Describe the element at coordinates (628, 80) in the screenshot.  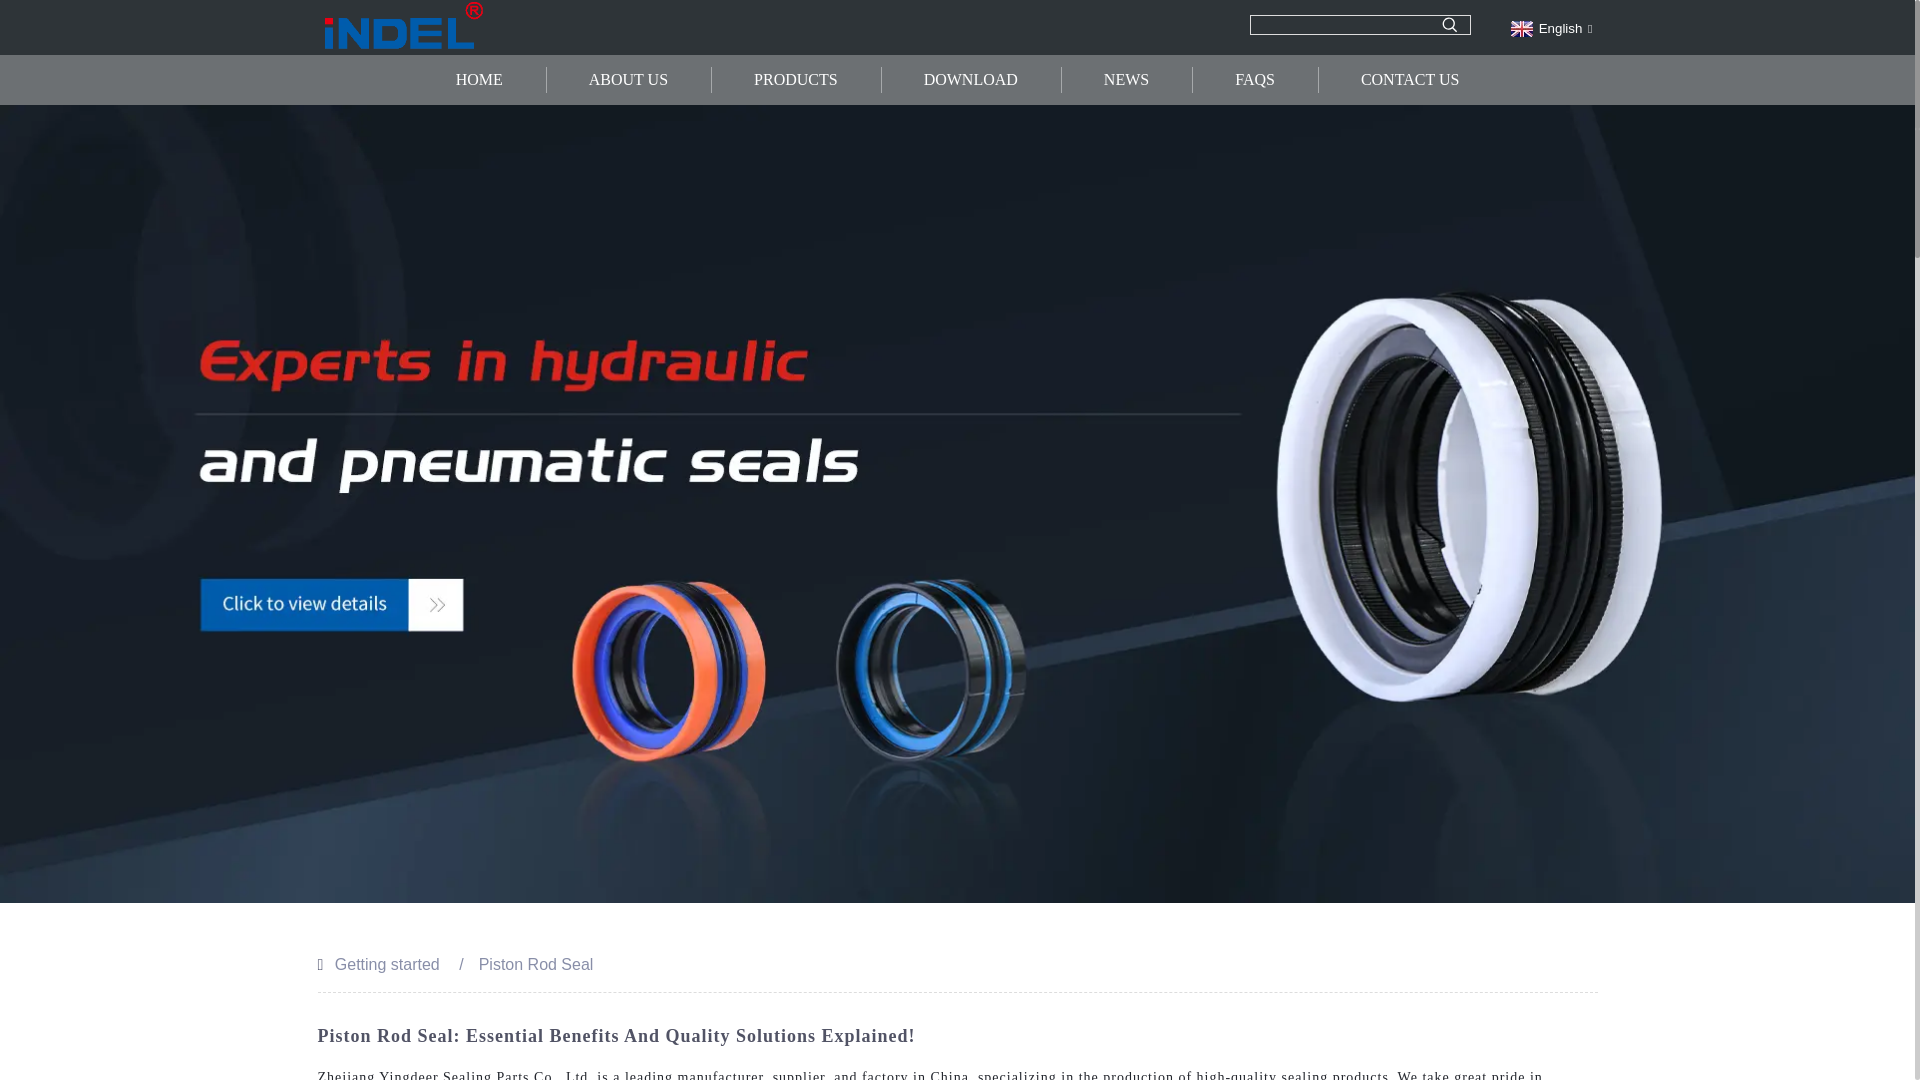
I see `ABOUT US` at that location.